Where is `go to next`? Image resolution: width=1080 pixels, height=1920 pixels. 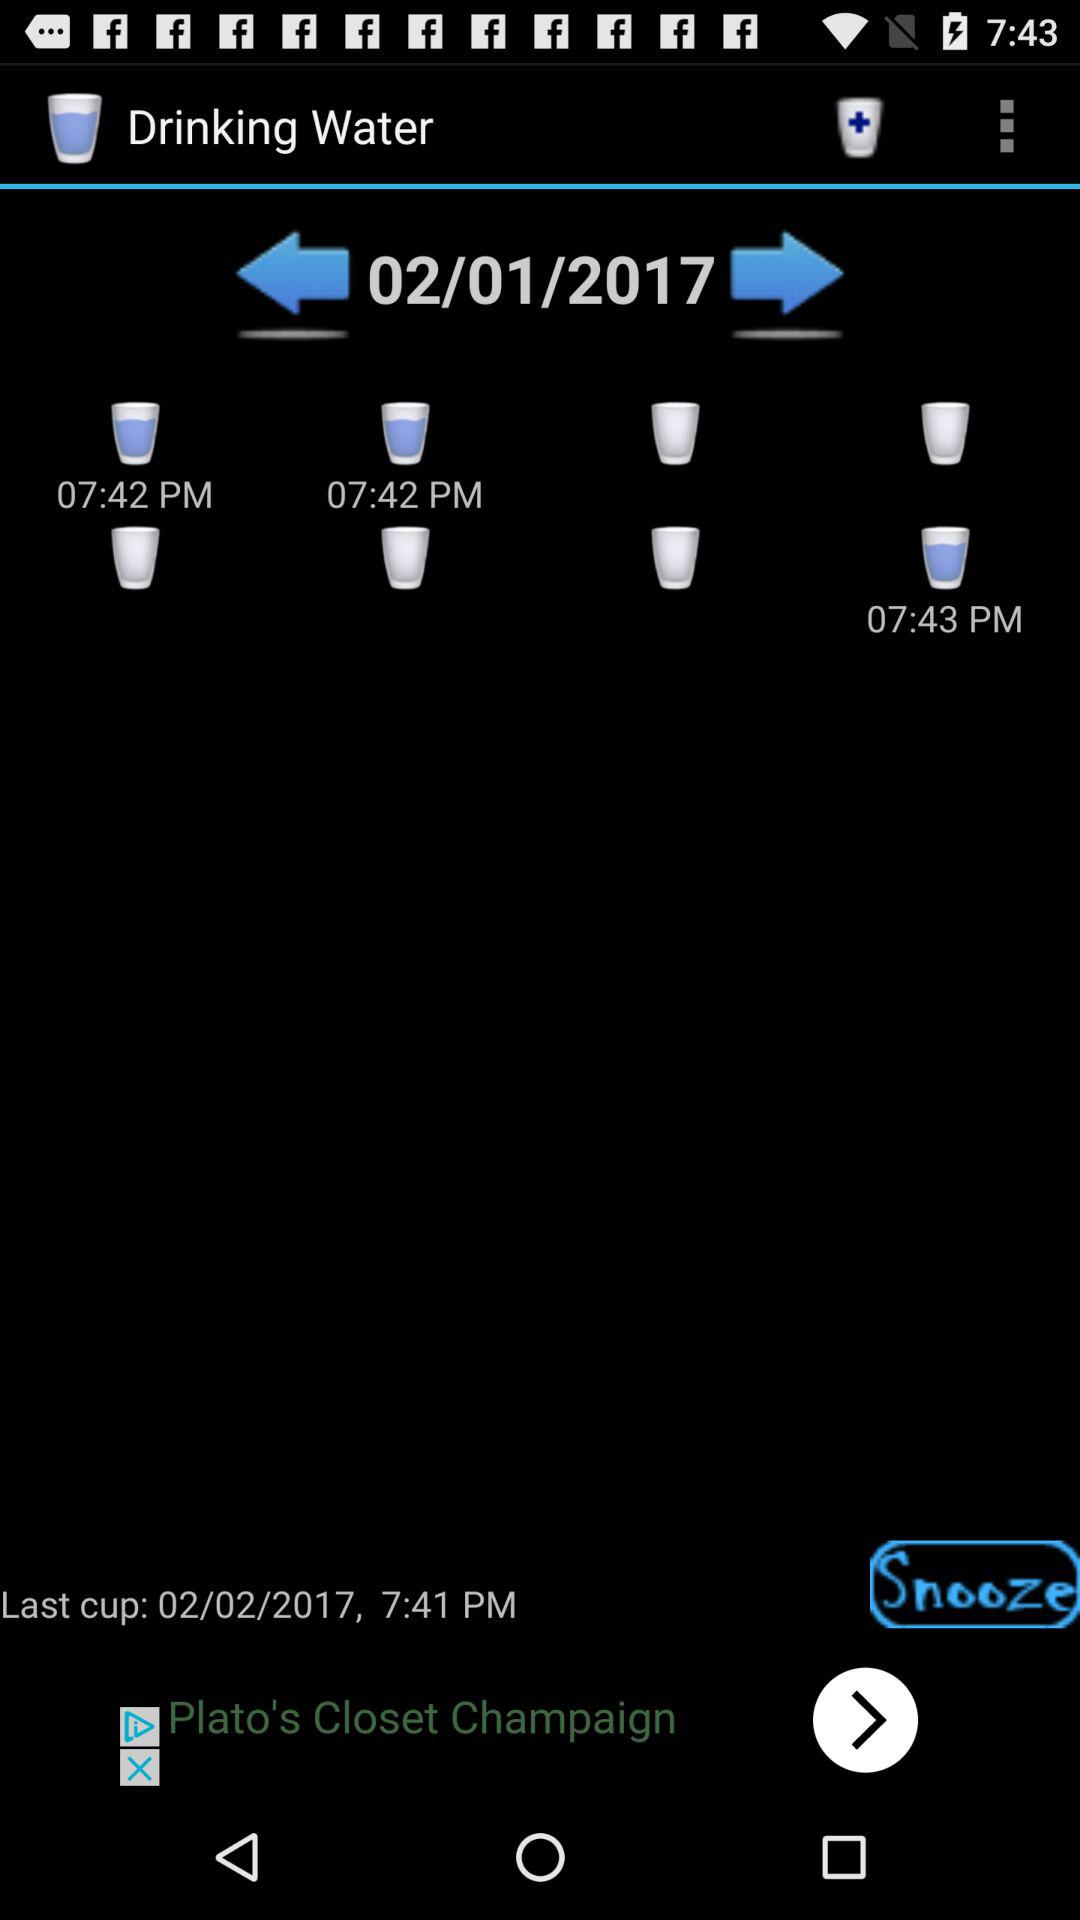
go to next is located at coordinates (786, 278).